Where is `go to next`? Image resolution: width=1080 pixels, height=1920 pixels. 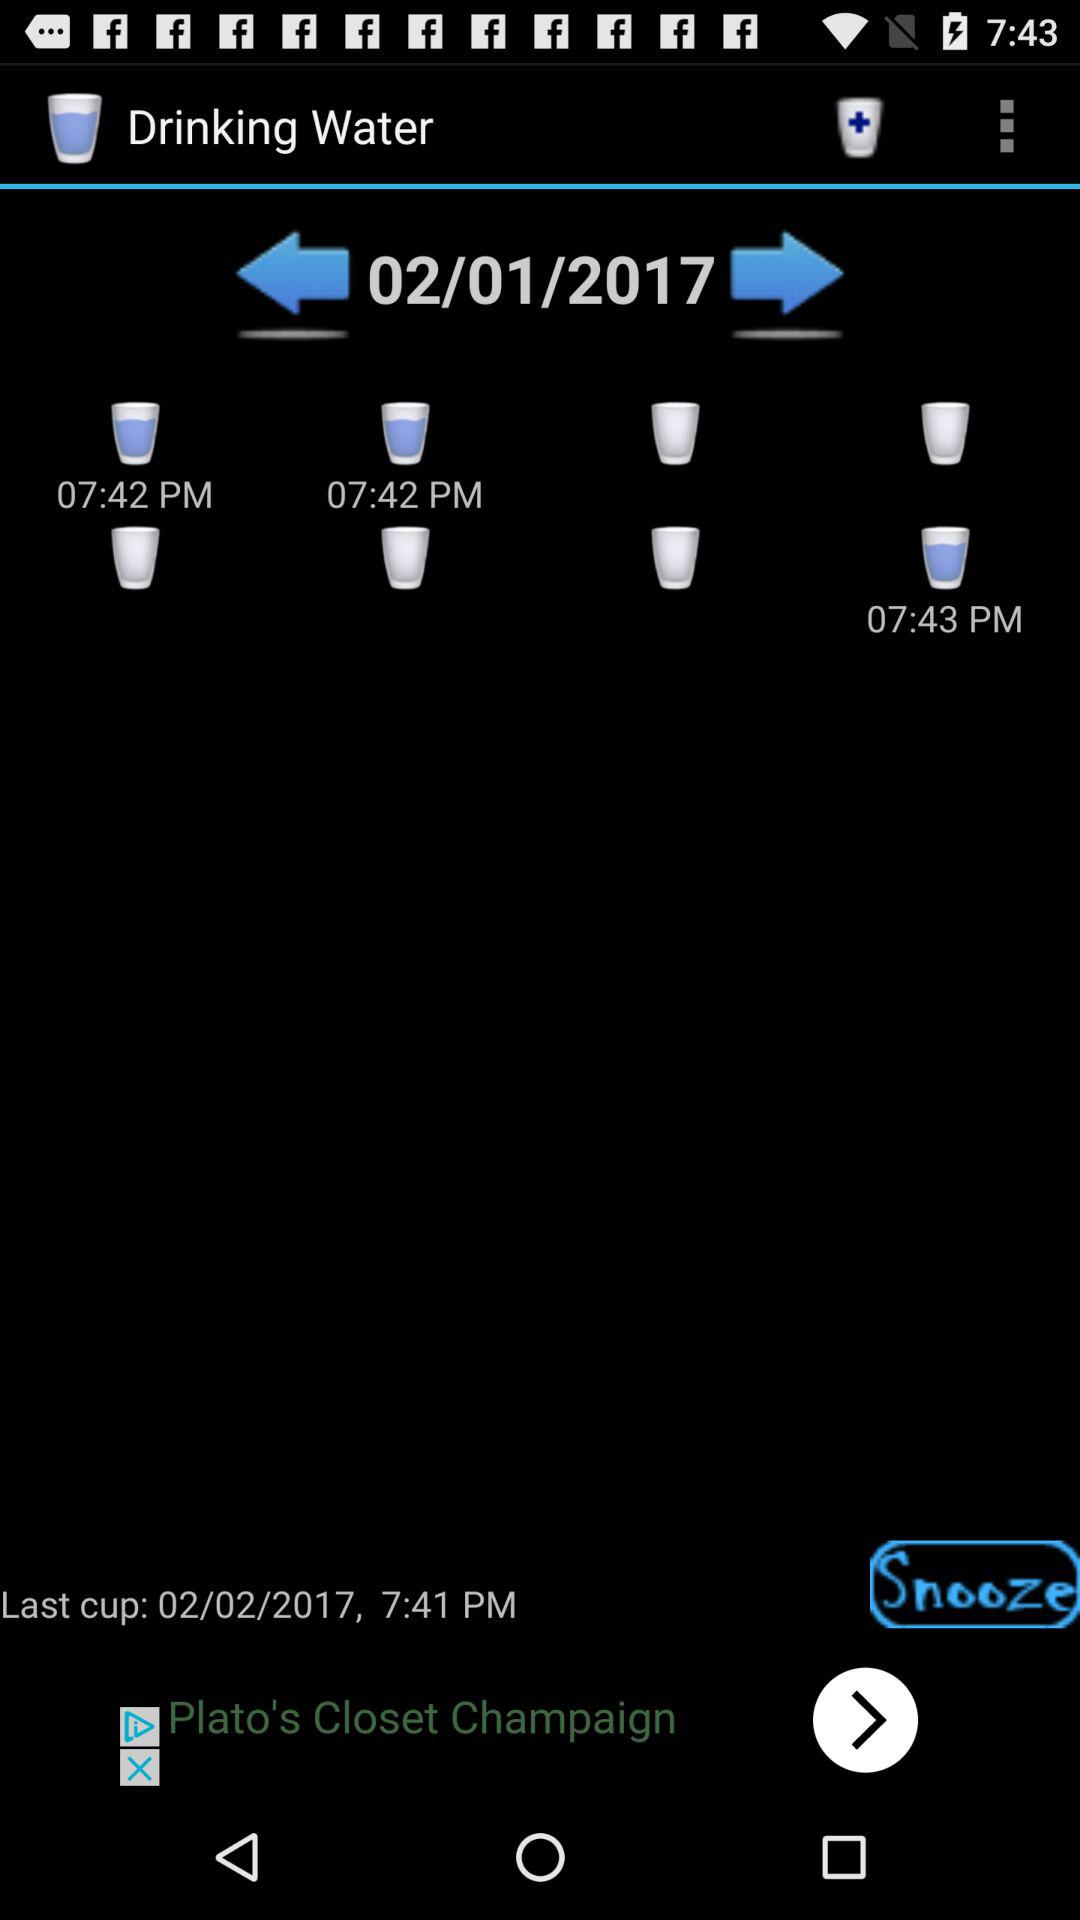
go to next is located at coordinates (786, 278).